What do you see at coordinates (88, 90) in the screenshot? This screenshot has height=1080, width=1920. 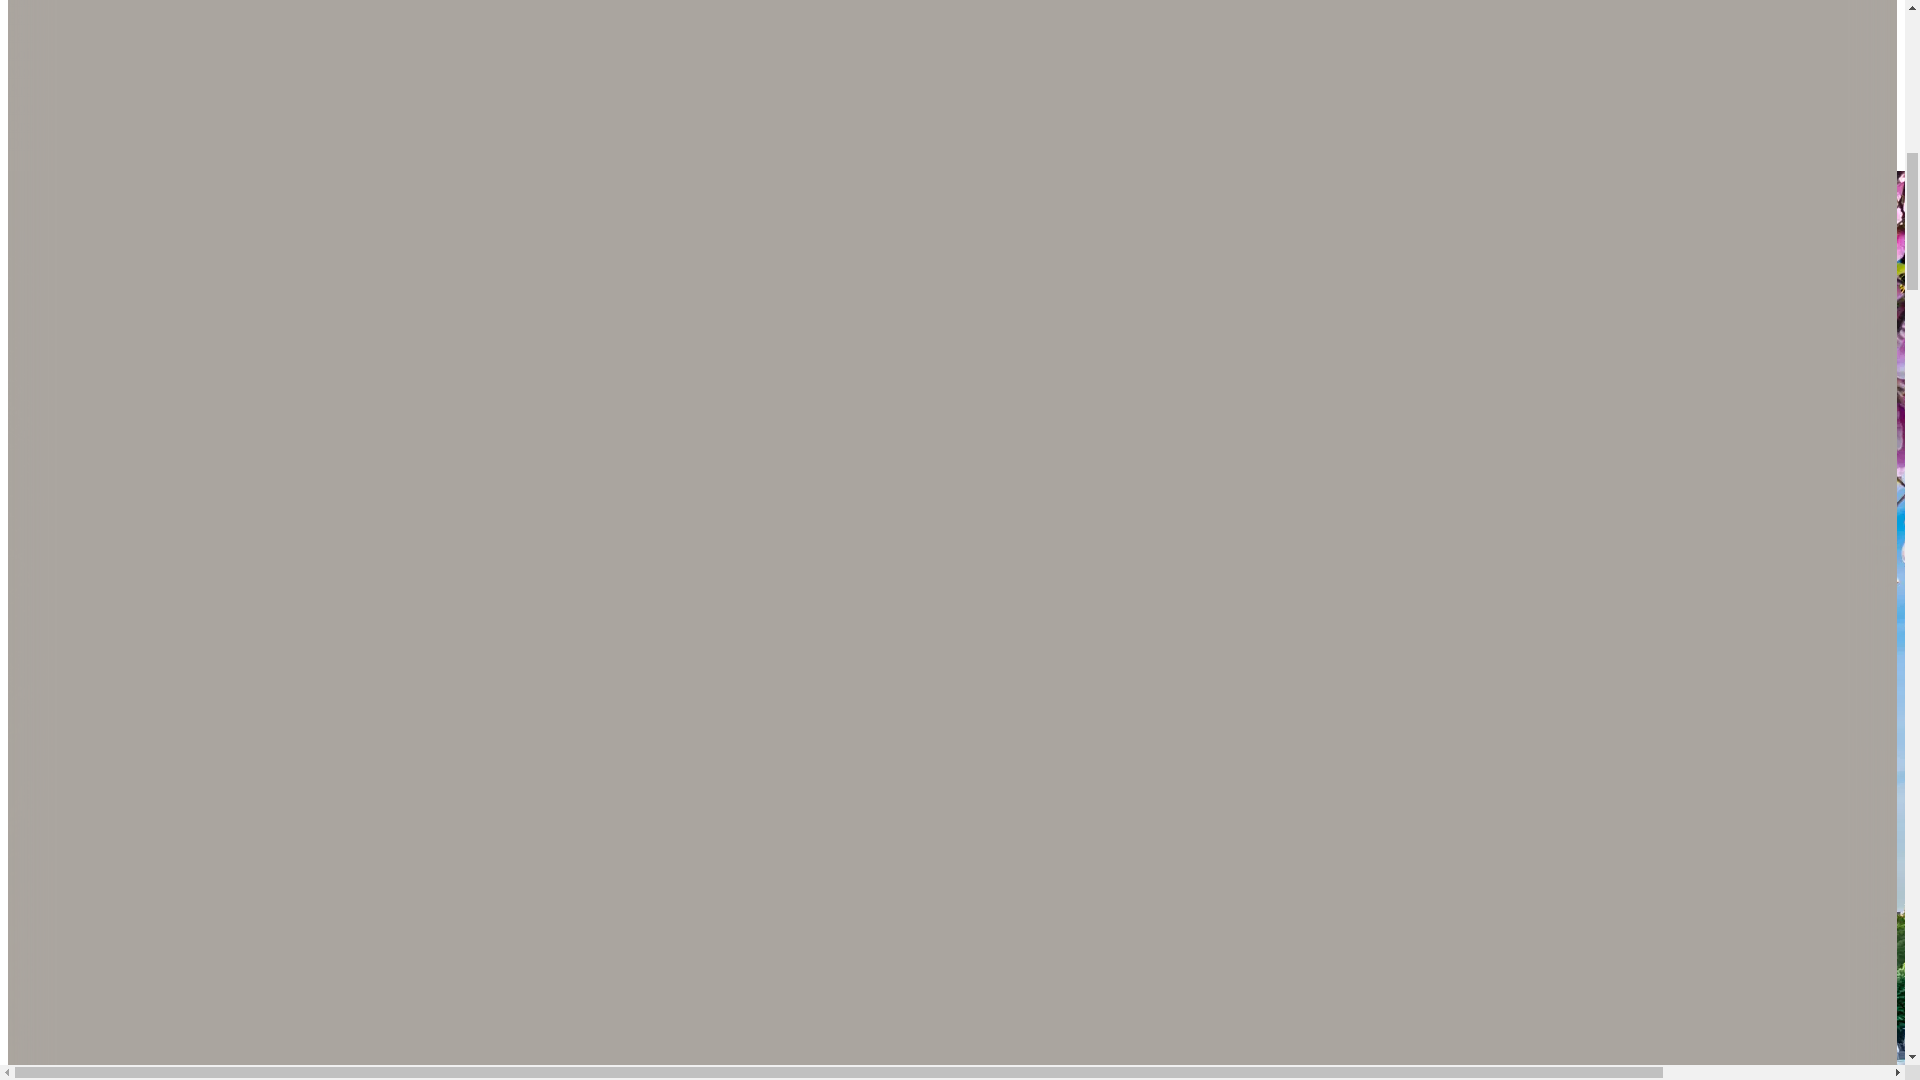 I see `Arc de Triomphe Tickets` at bounding box center [88, 90].